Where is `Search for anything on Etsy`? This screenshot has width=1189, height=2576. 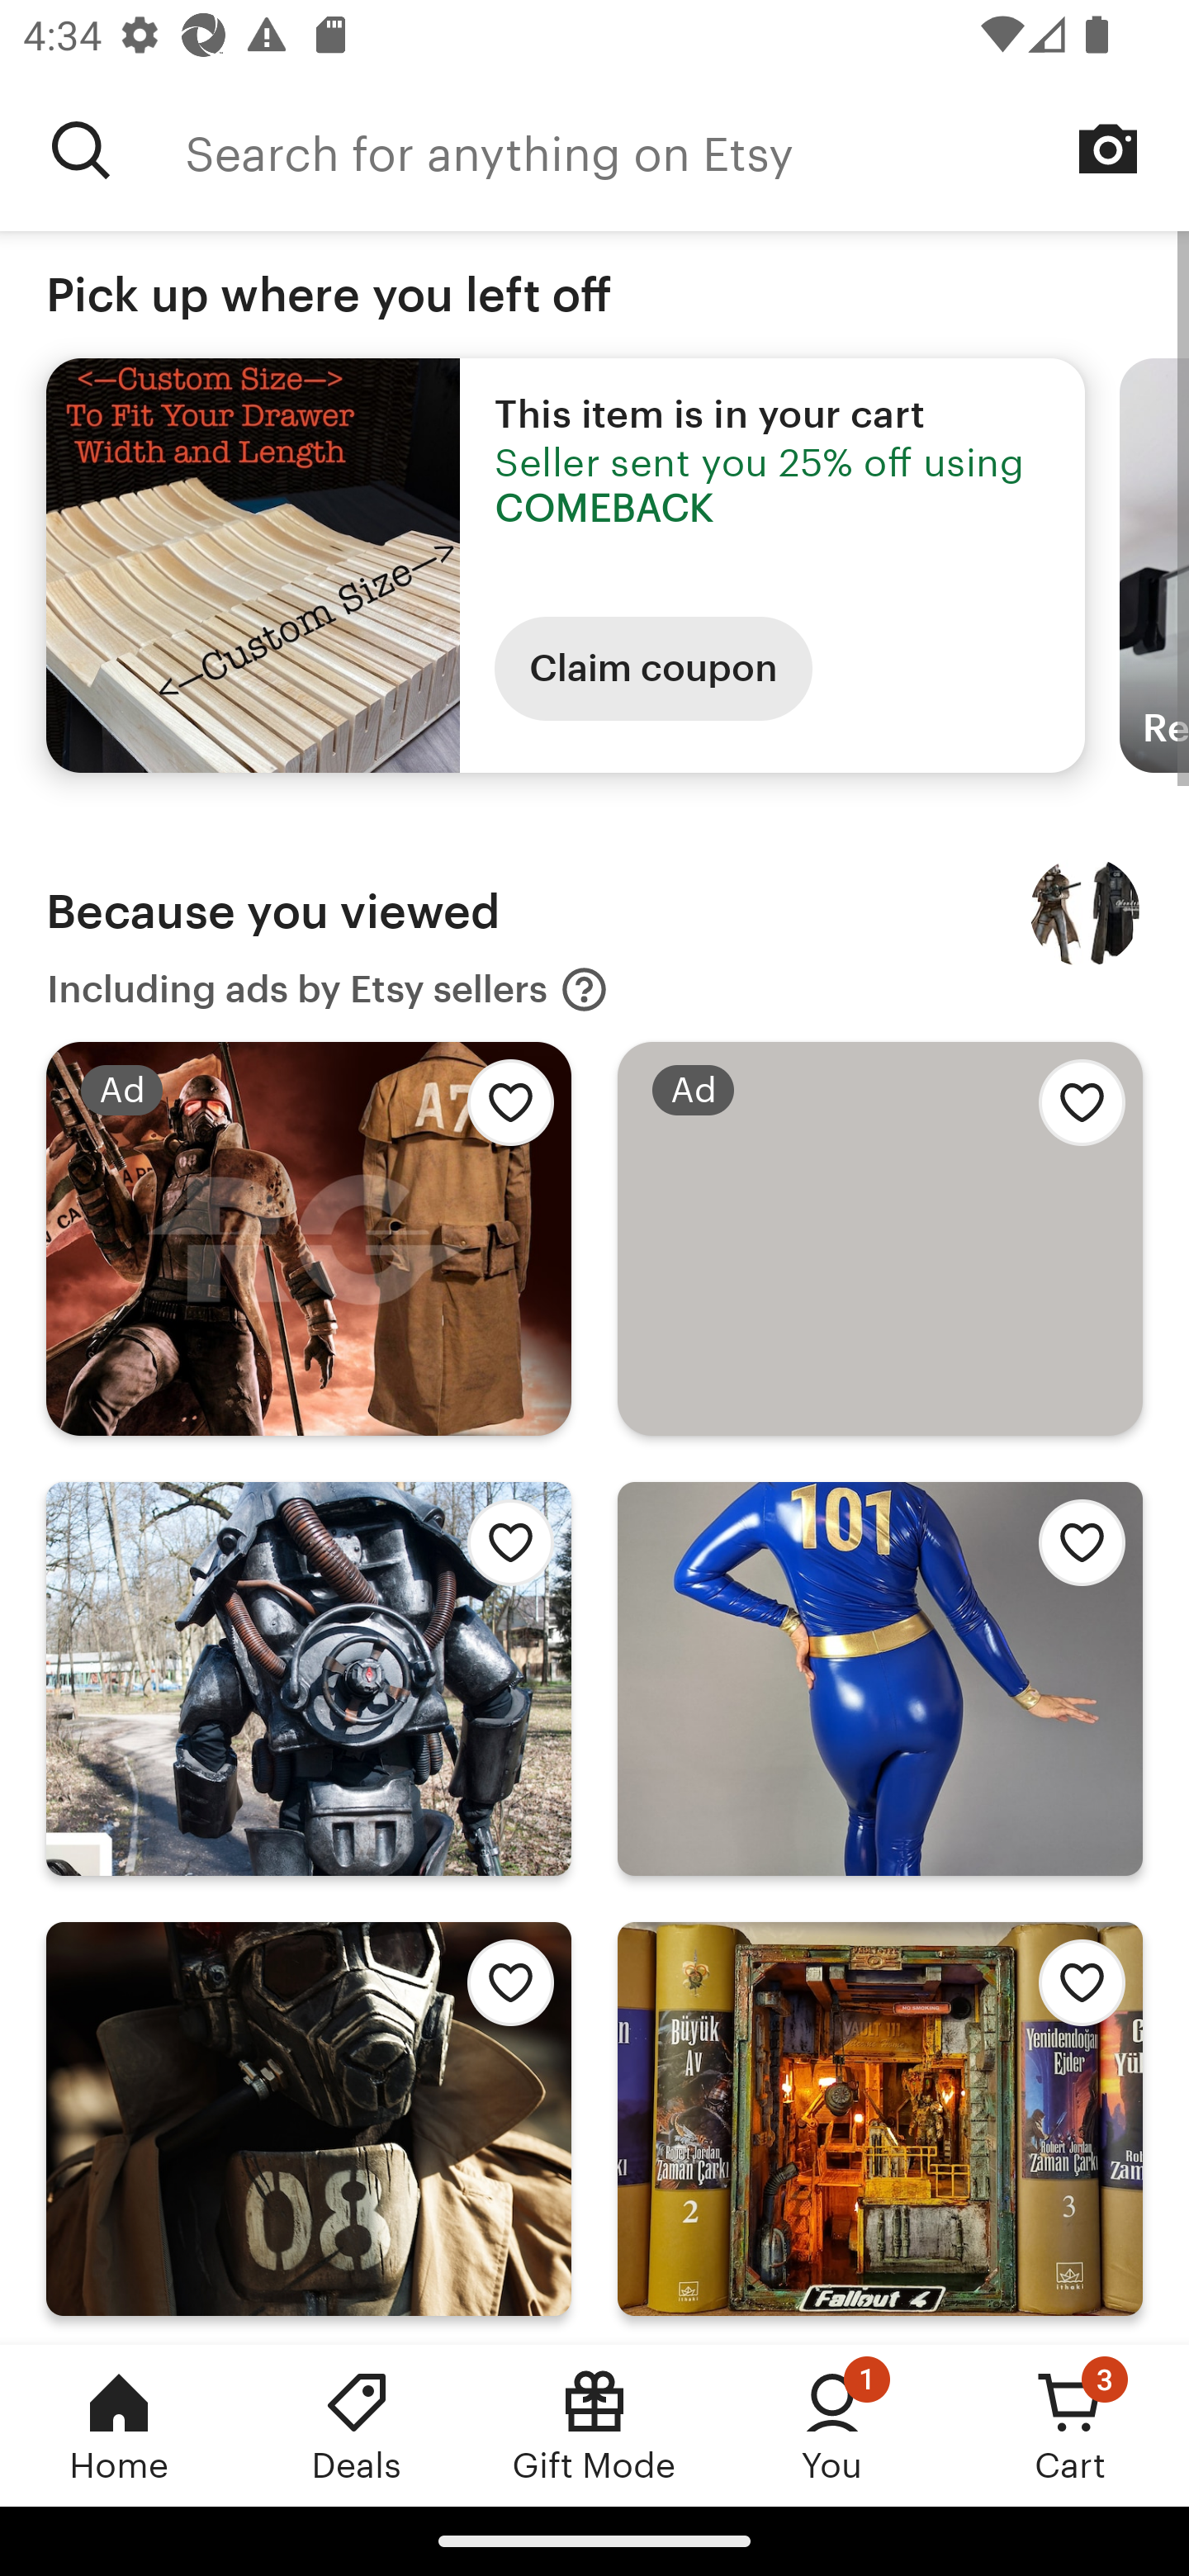 Search for anything on Etsy is located at coordinates (81, 150).